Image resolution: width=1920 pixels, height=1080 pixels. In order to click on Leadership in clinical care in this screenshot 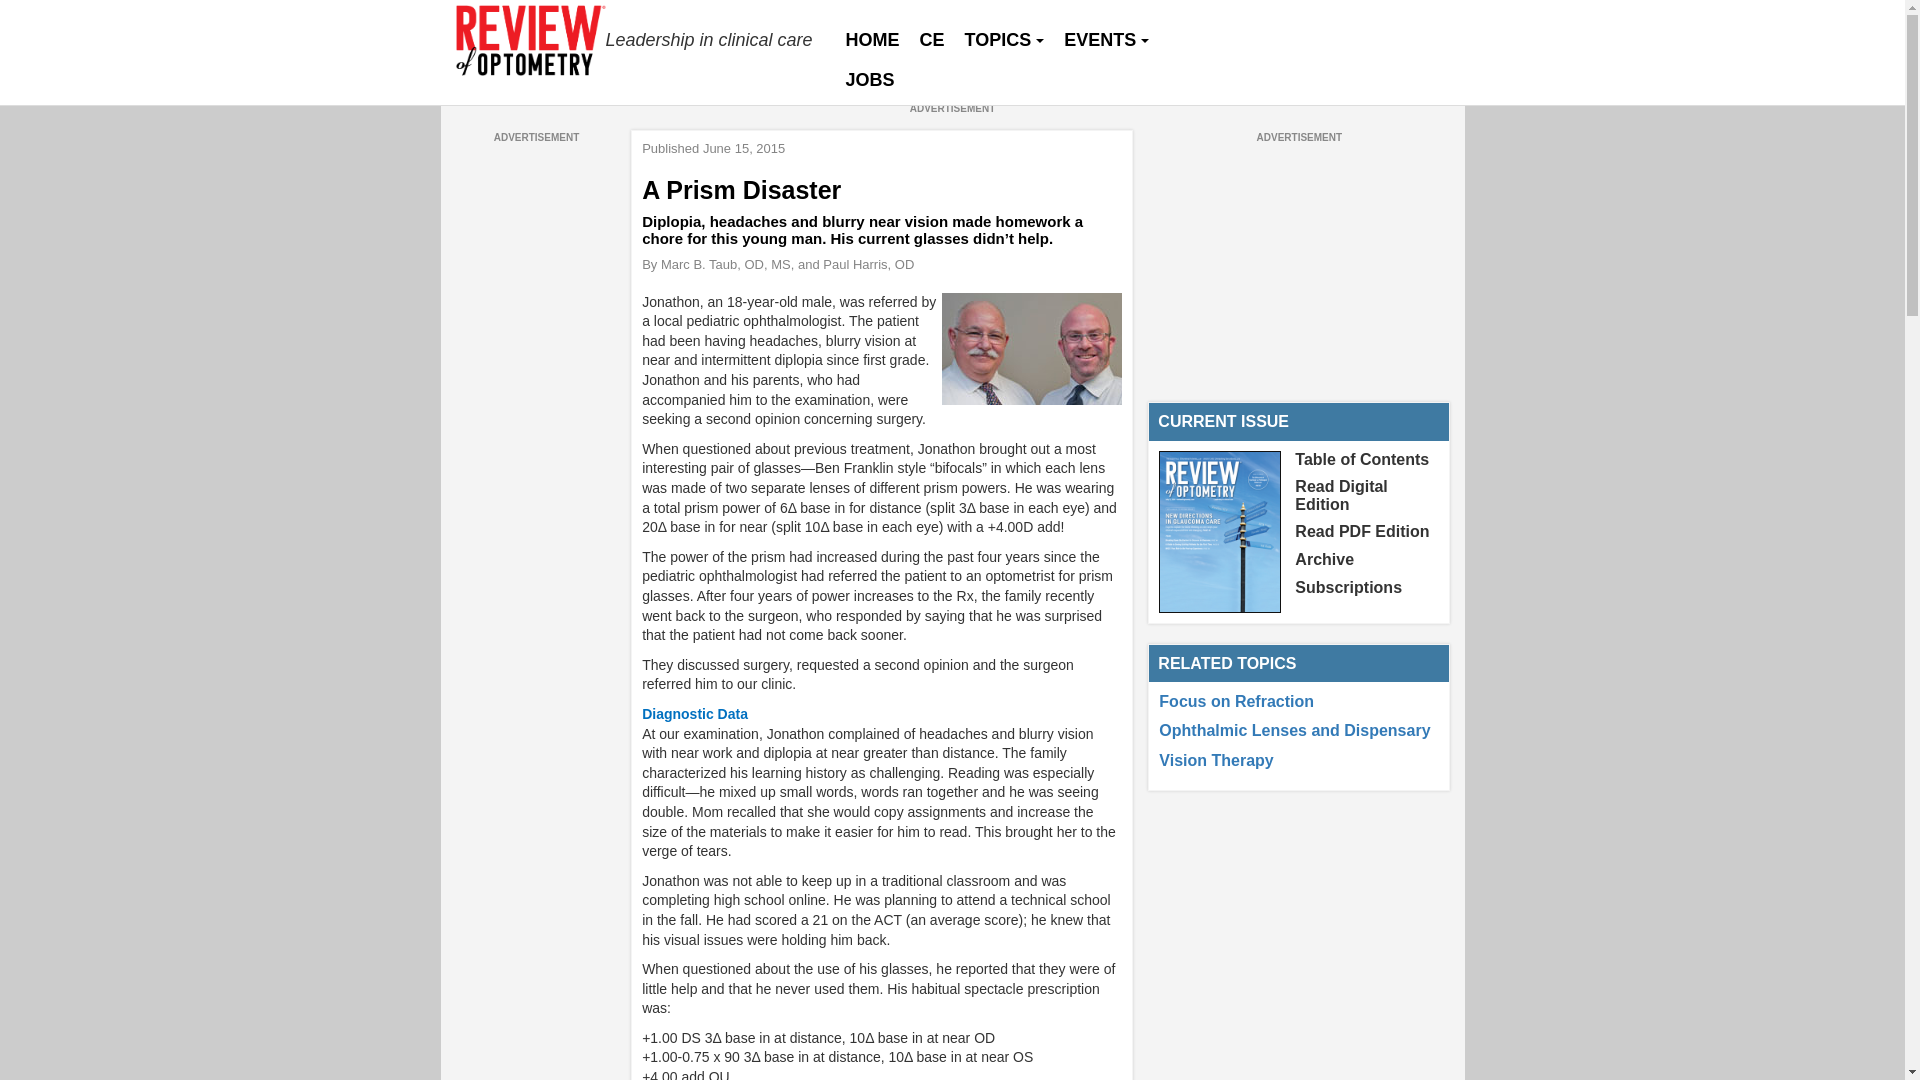, I will do `click(636, 40)`.